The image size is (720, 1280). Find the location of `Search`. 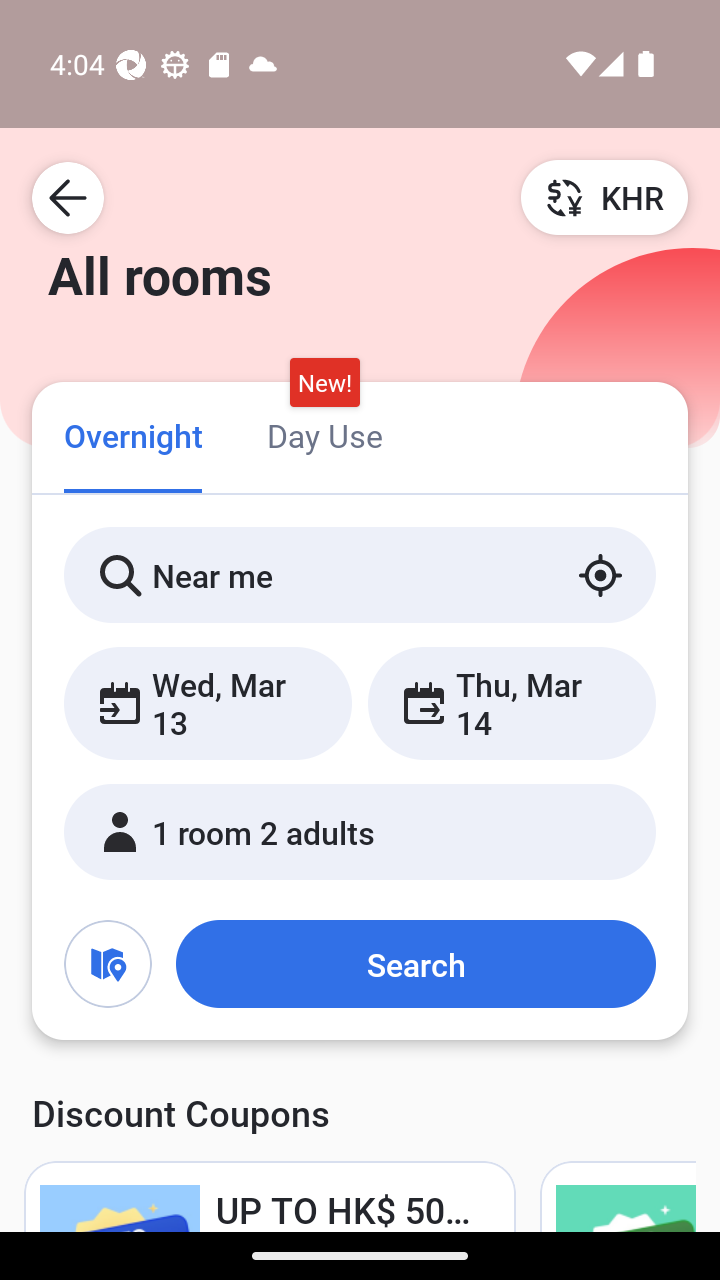

Search is located at coordinates (415, 964).